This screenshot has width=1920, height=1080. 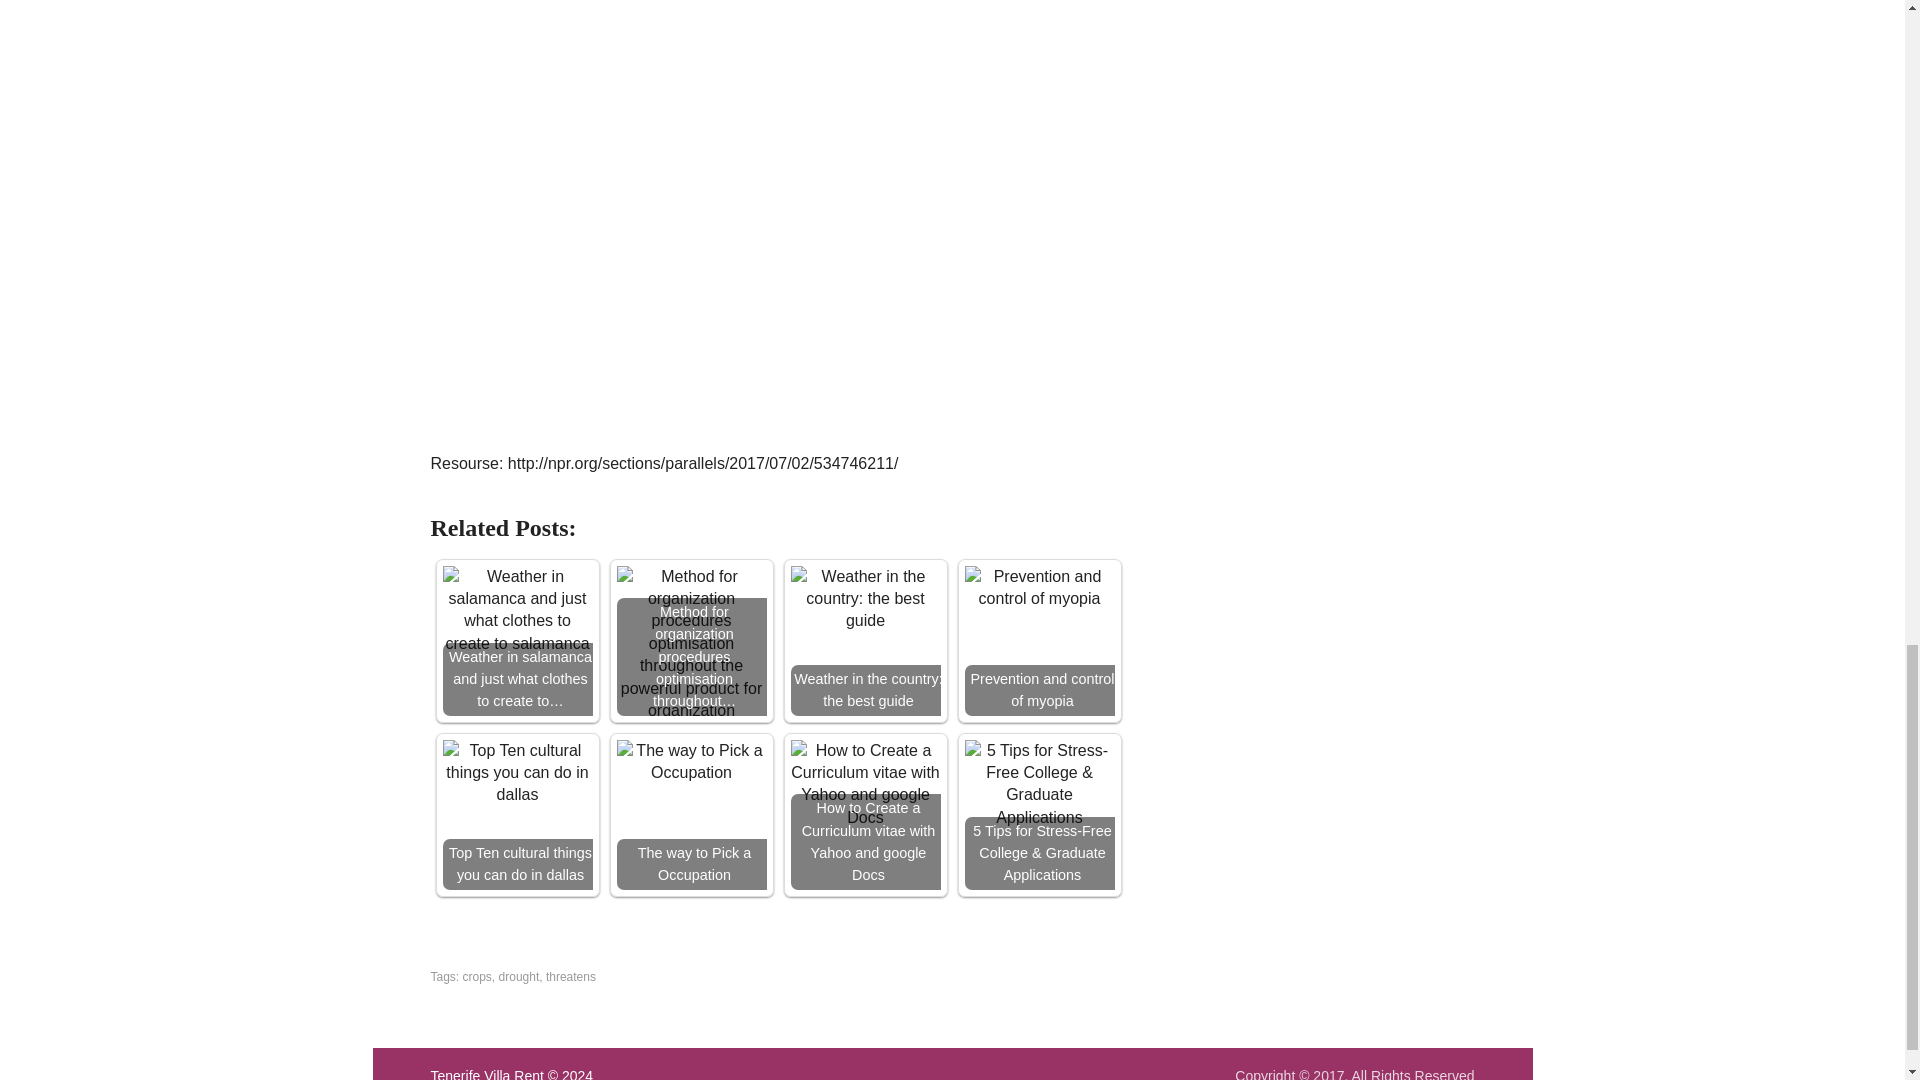 What do you see at coordinates (570, 976) in the screenshot?
I see `threatens` at bounding box center [570, 976].